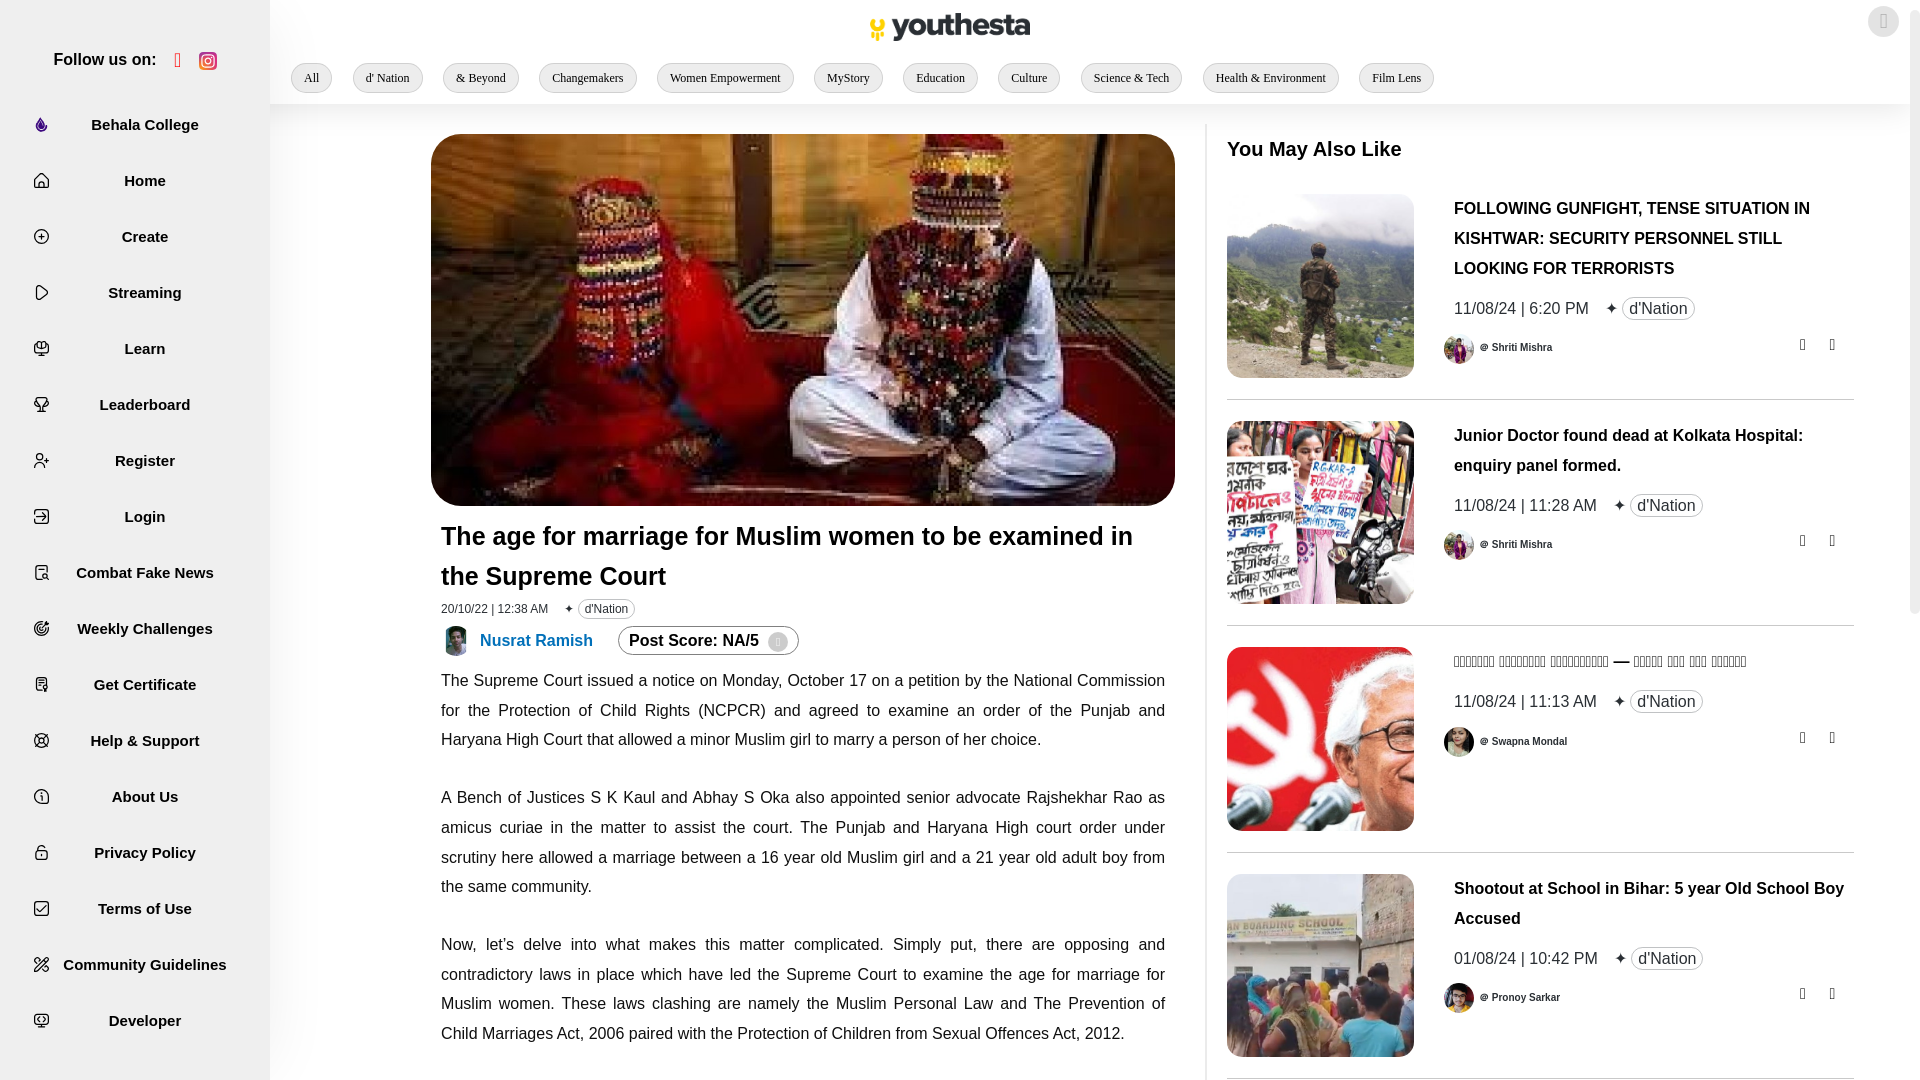  What do you see at coordinates (725, 77) in the screenshot?
I see `Women Empowerment` at bounding box center [725, 77].